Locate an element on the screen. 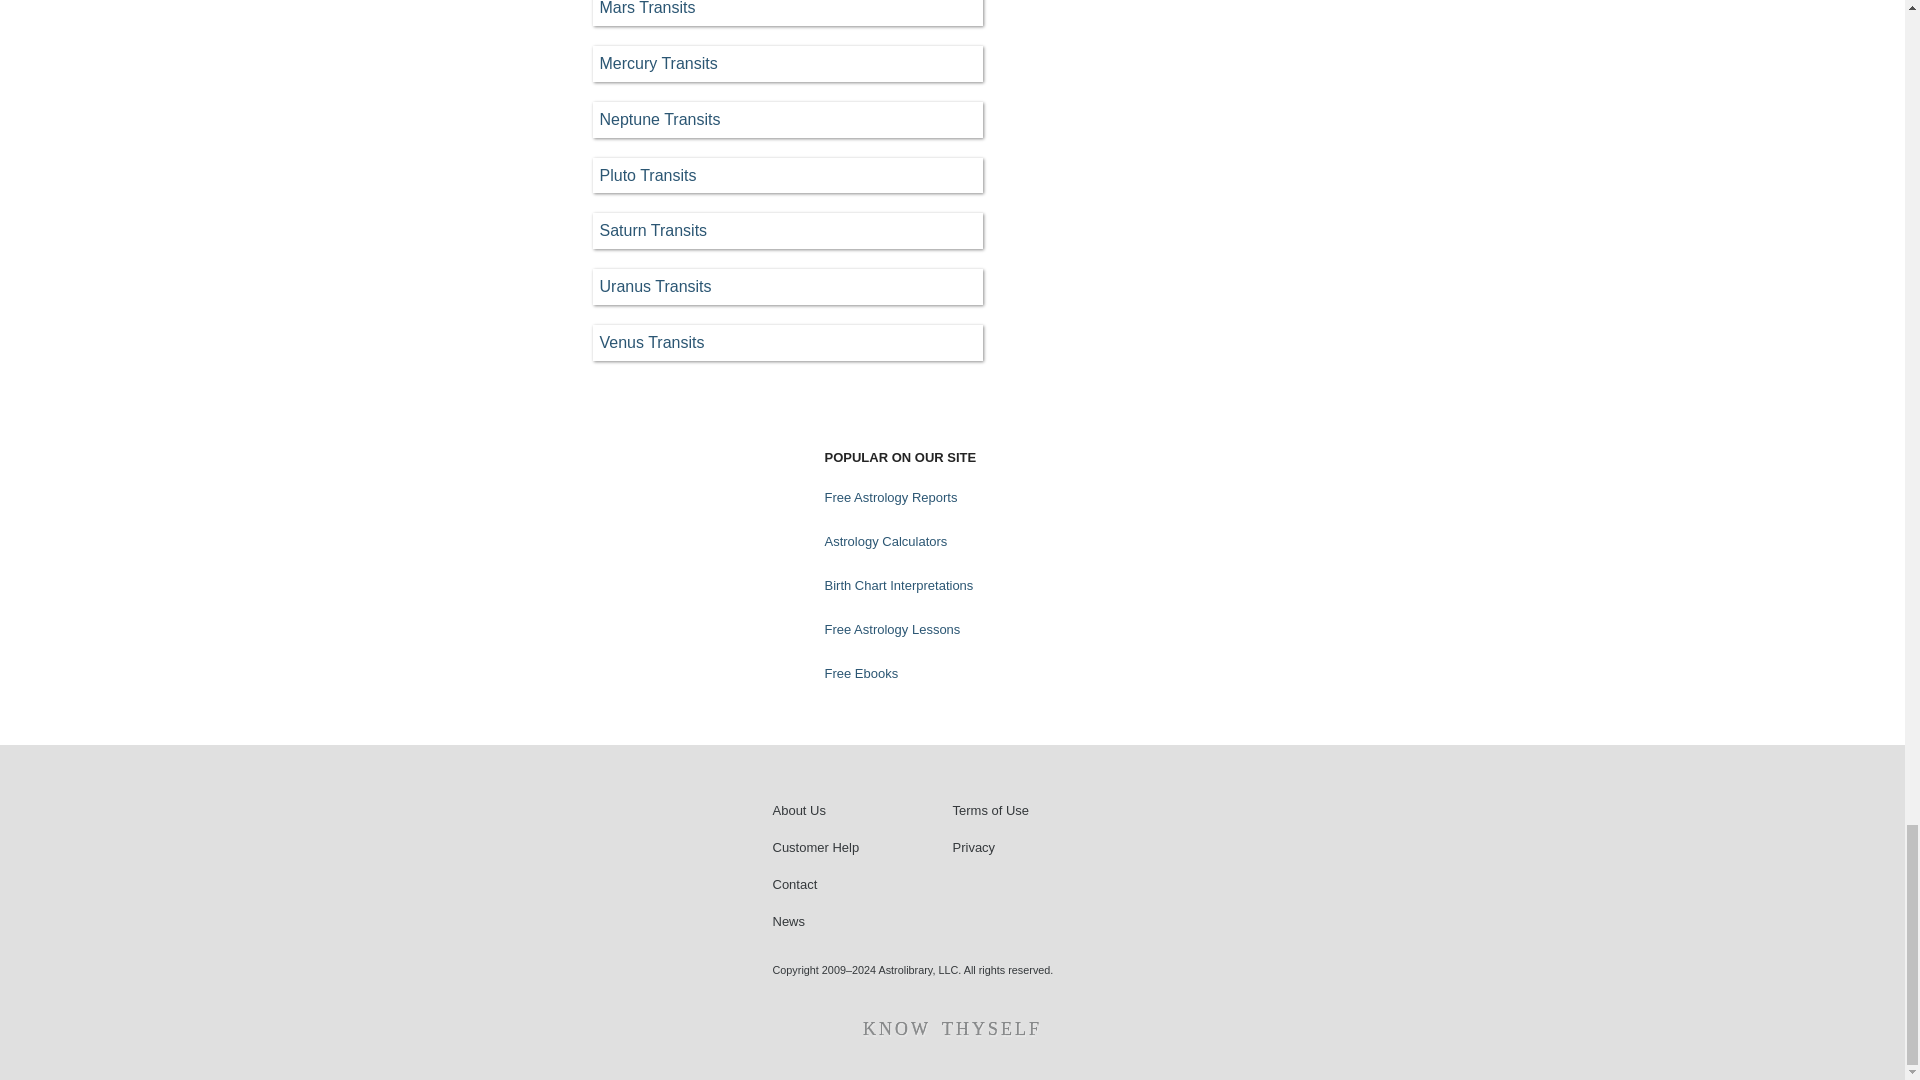 The height and width of the screenshot is (1080, 1920). Uranus Transits is located at coordinates (786, 286).